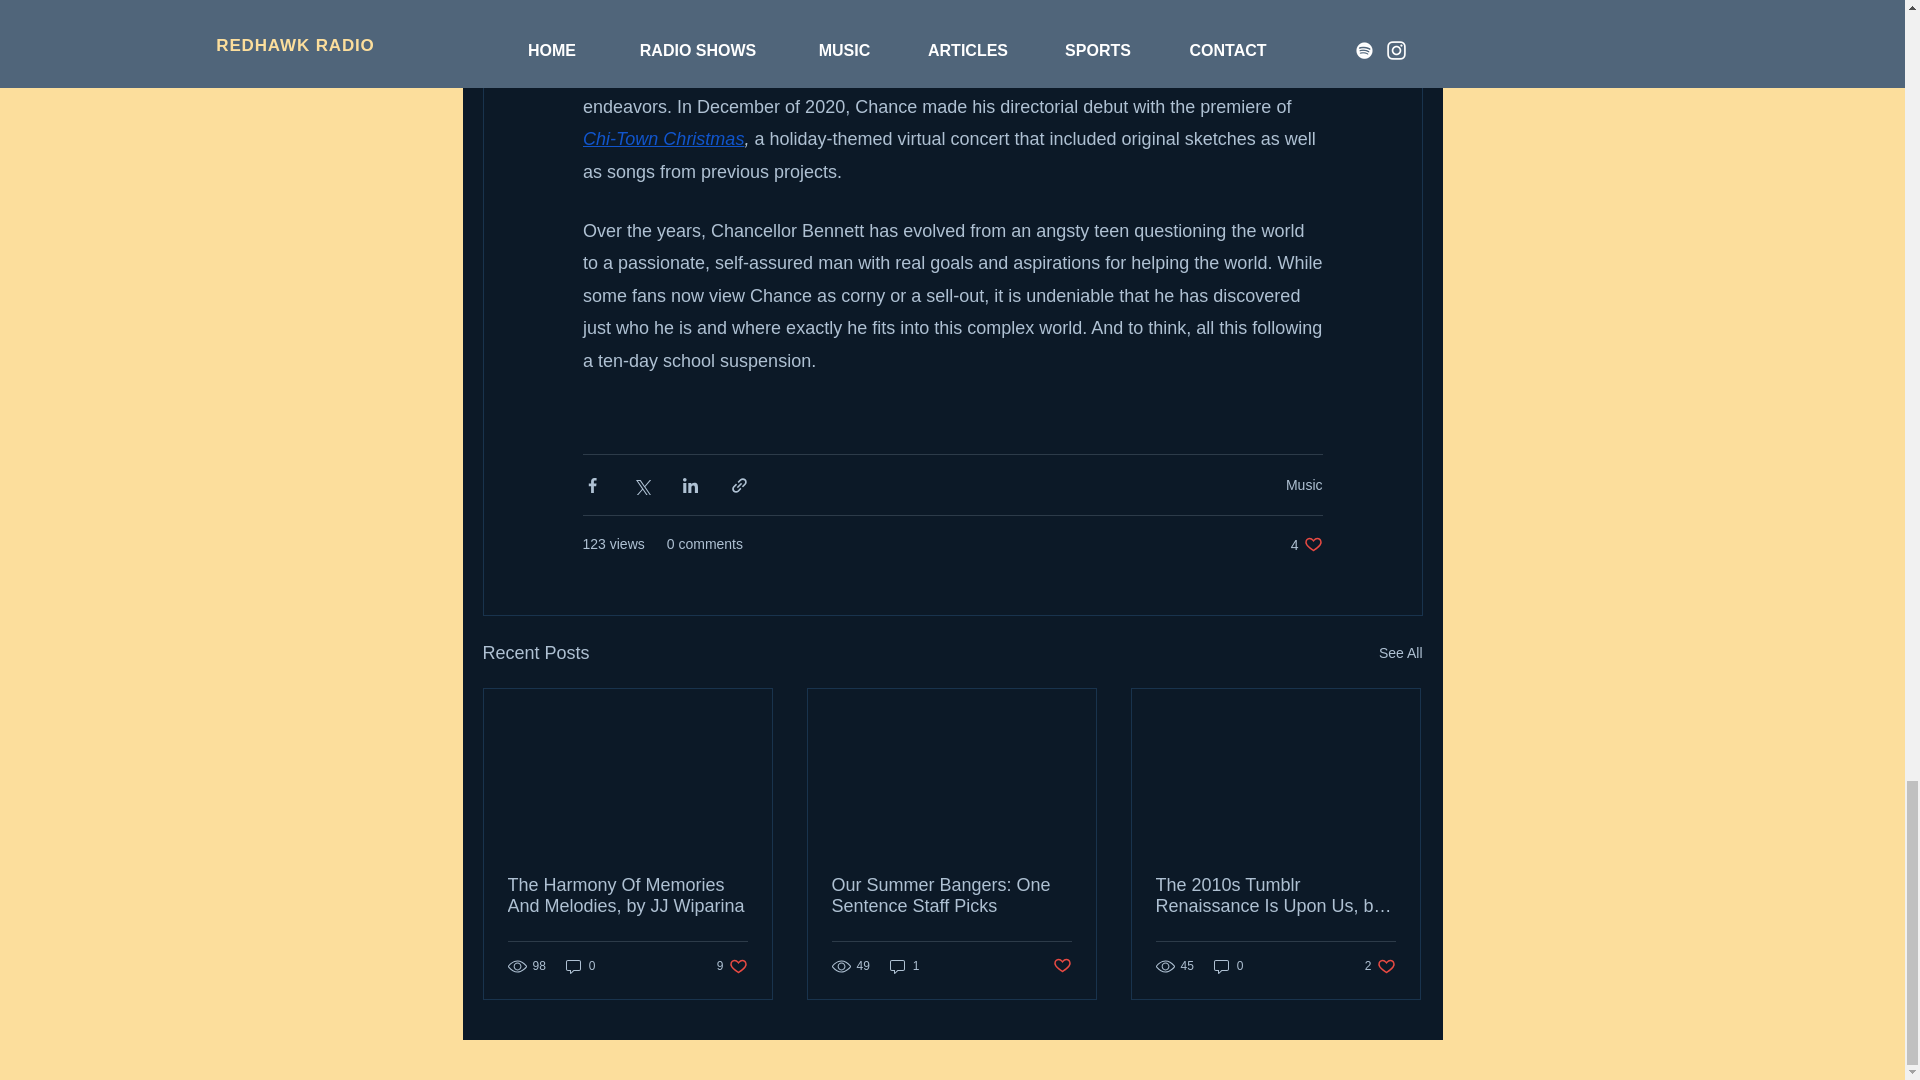 This screenshot has width=1920, height=1080. What do you see at coordinates (892, 74) in the screenshot?
I see `Bad Idea` at bounding box center [892, 74].